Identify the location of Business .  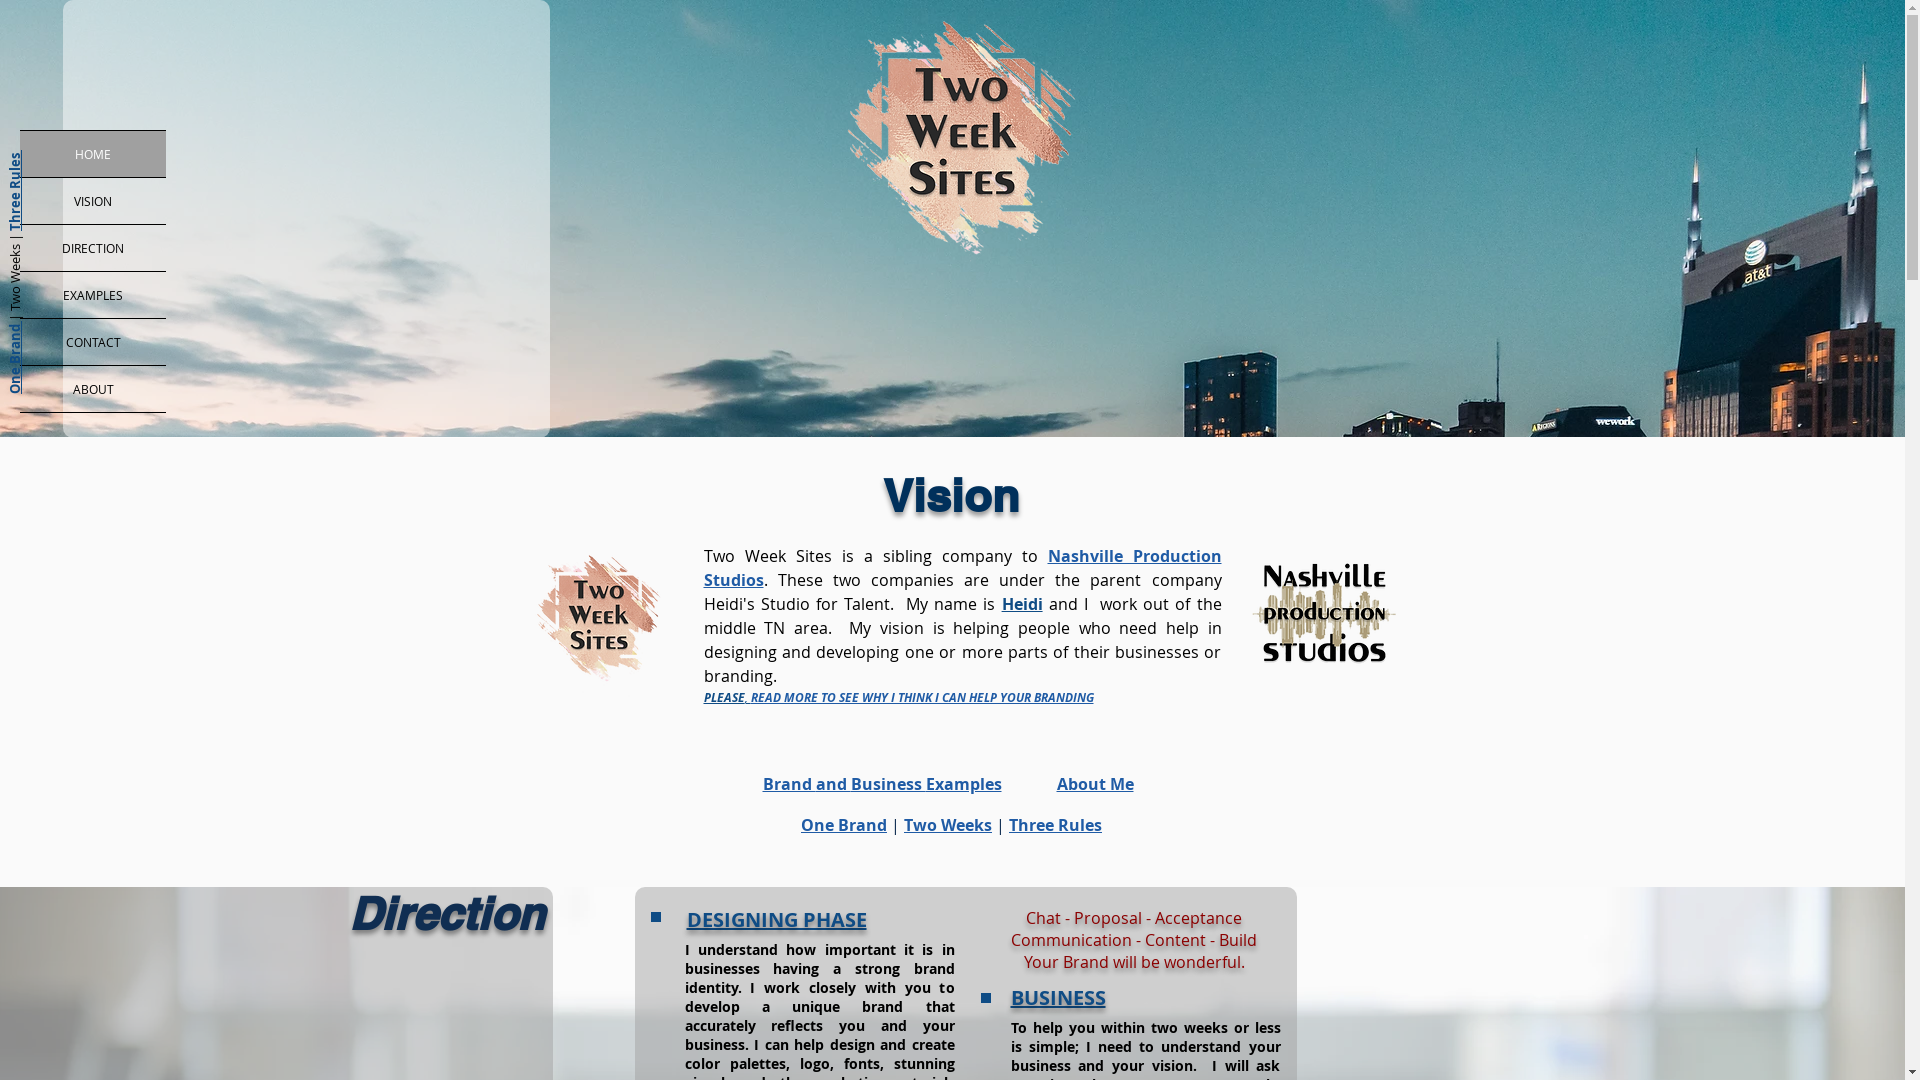
(888, 784).